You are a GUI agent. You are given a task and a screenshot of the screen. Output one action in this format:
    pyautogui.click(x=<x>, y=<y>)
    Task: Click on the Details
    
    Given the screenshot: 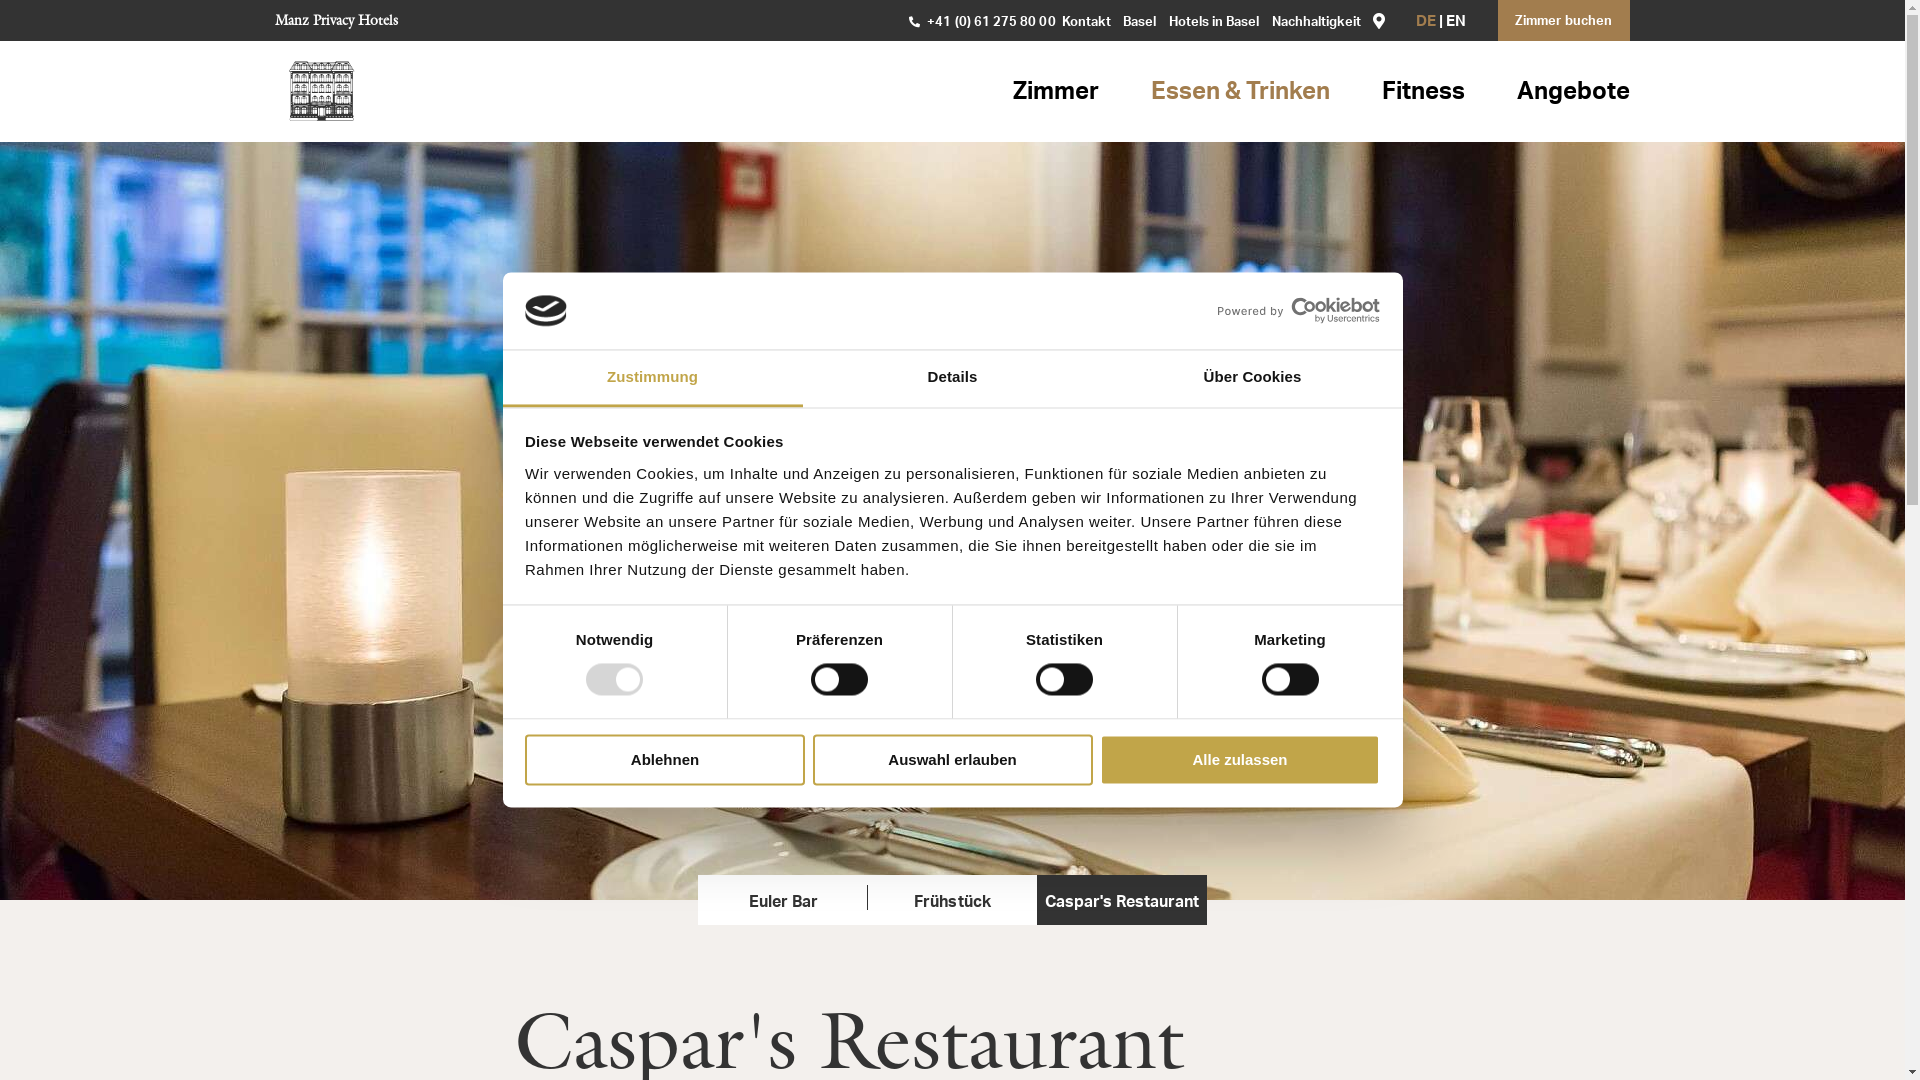 What is the action you would take?
    pyautogui.click(x=952, y=378)
    